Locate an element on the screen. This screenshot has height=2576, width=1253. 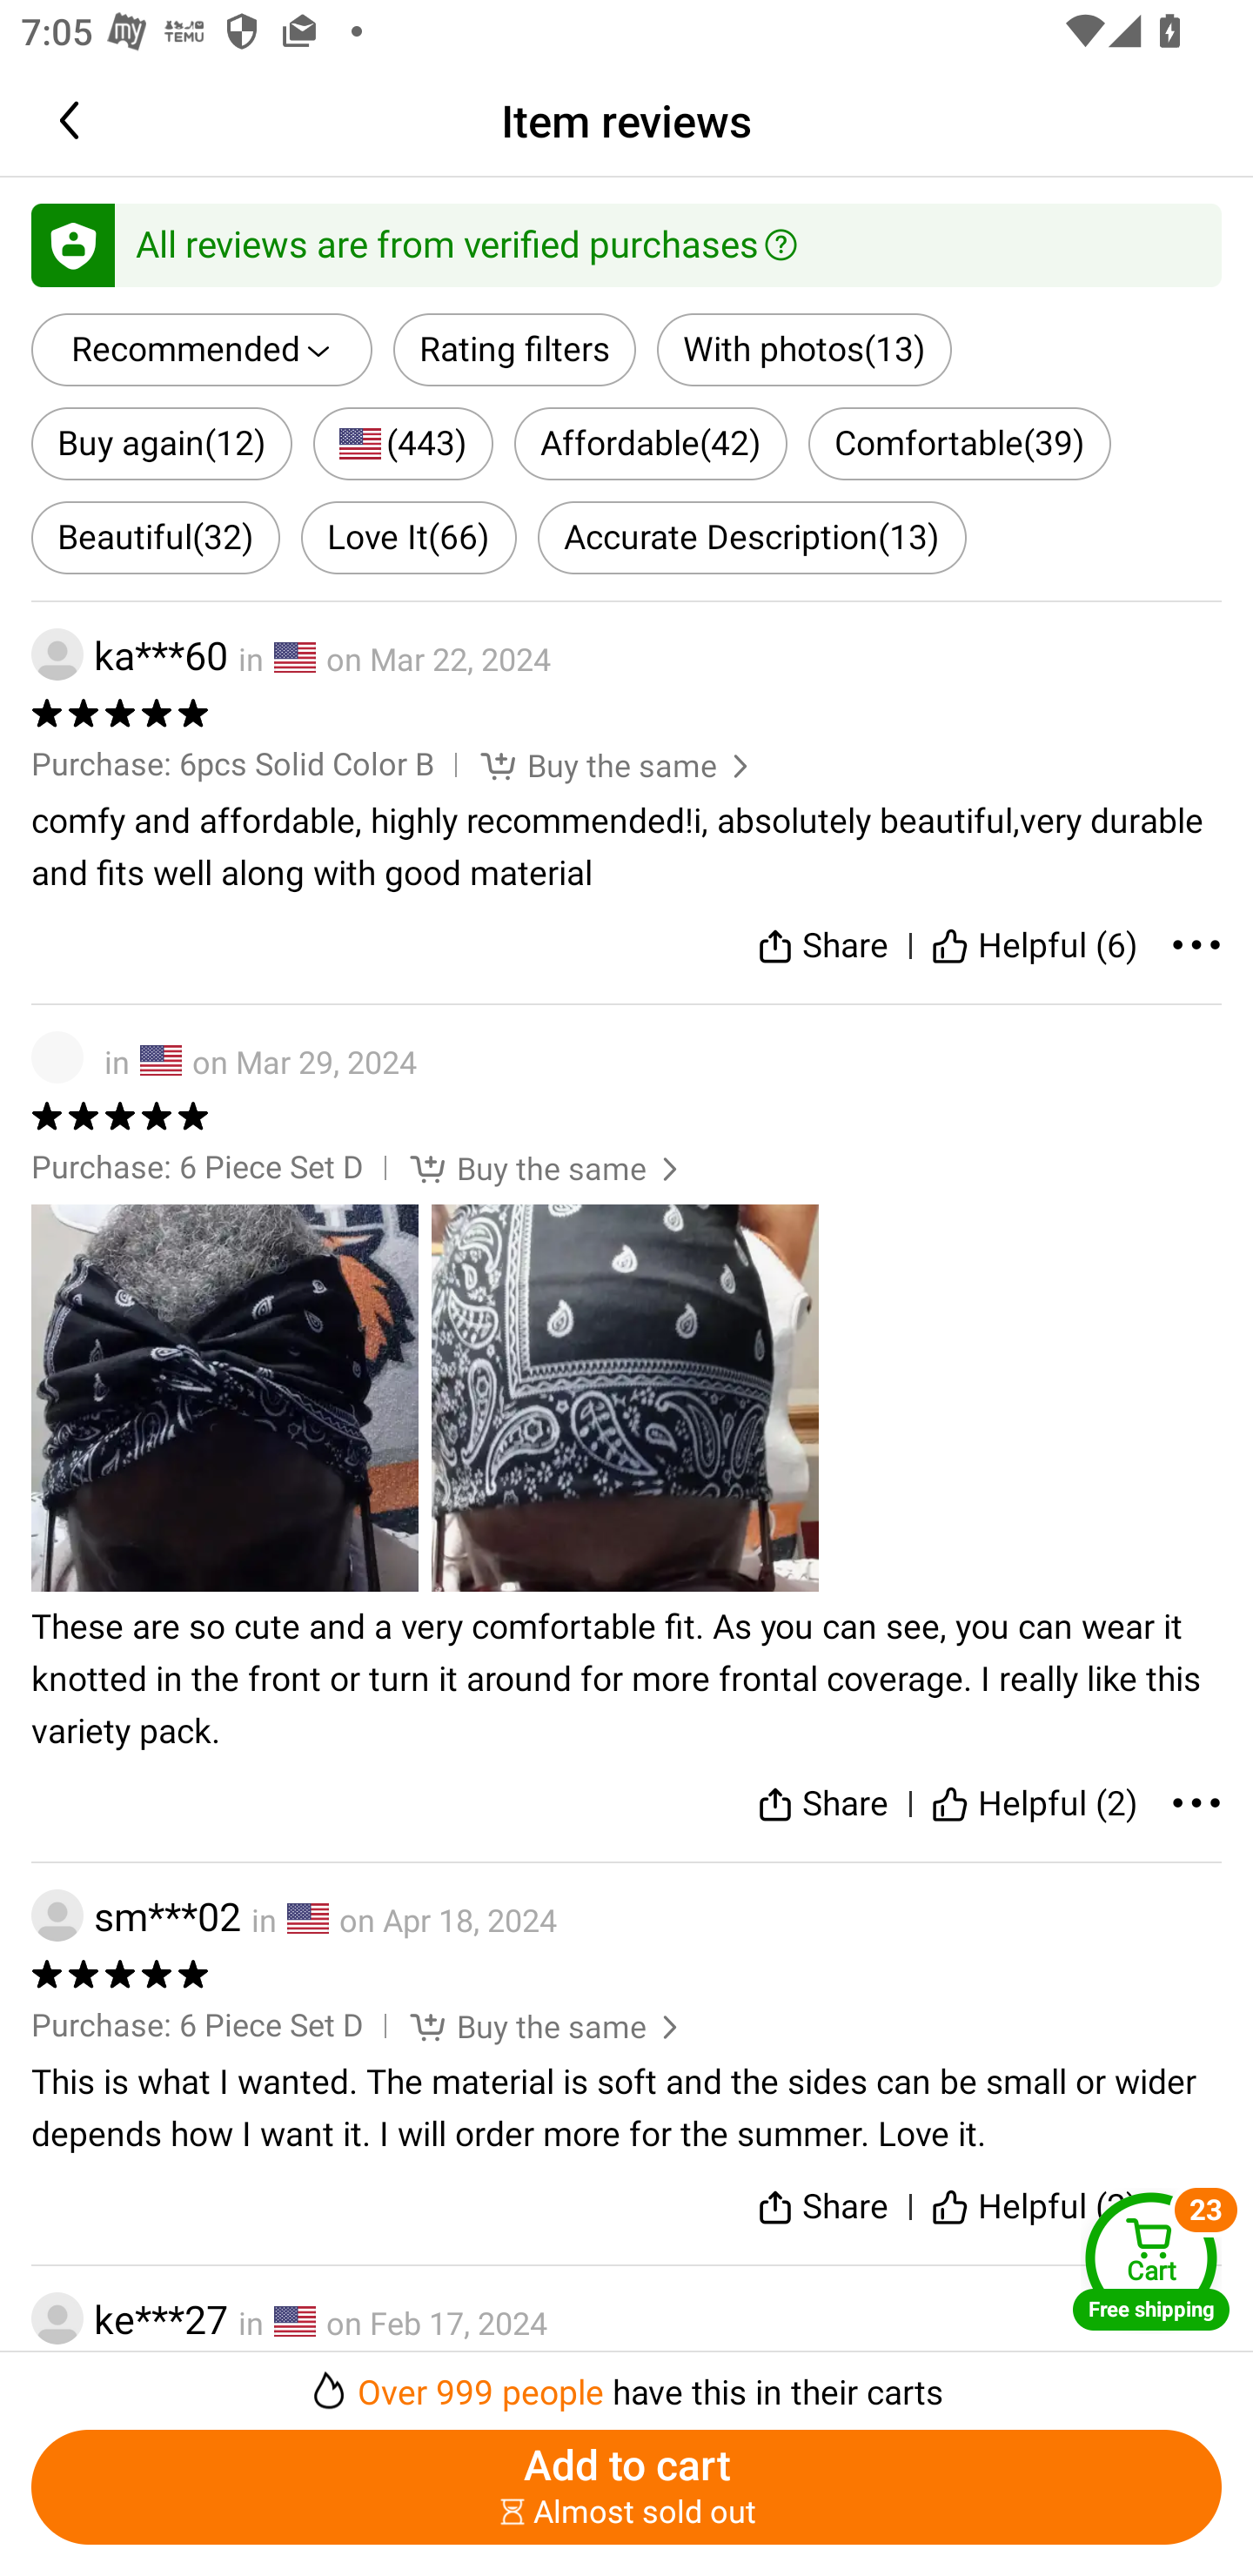
  Helpful (2) is located at coordinates (1035, 2205).